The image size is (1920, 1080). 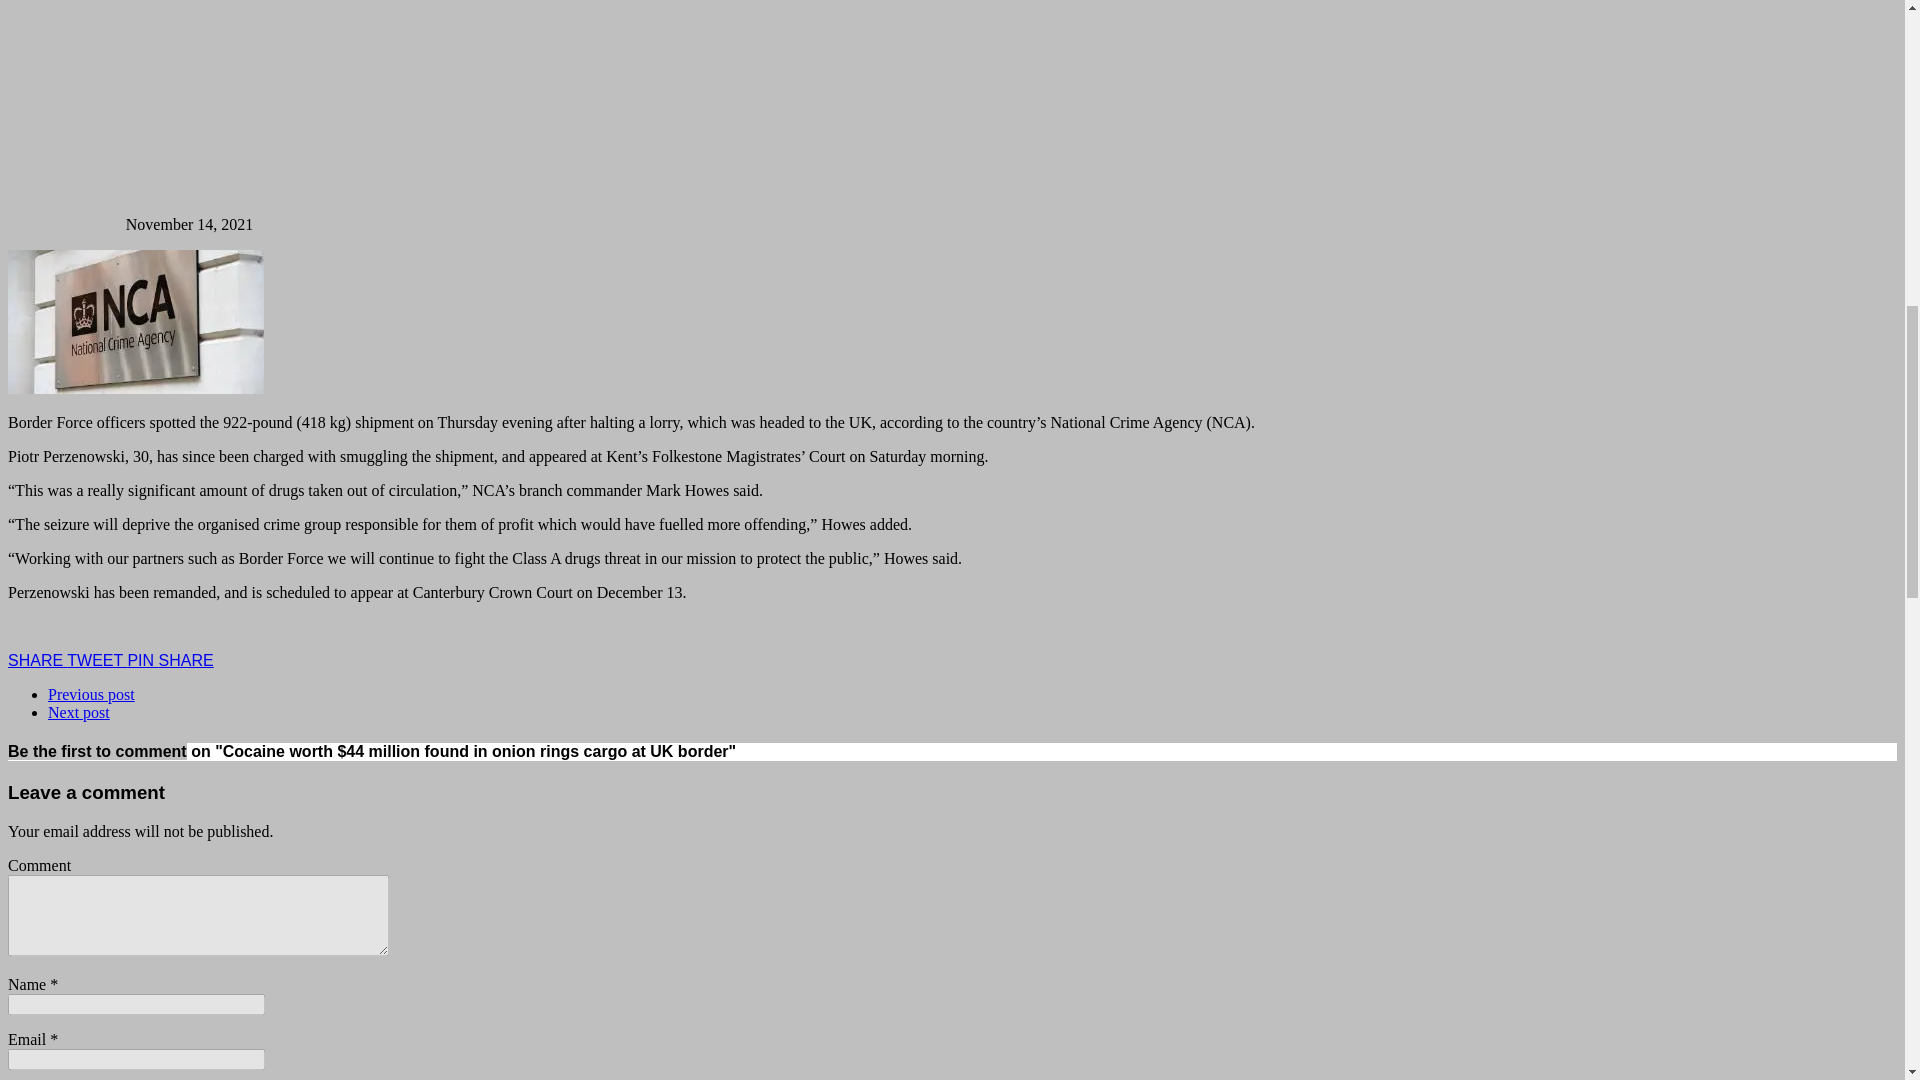 What do you see at coordinates (96, 660) in the screenshot?
I see `Tweet This Post` at bounding box center [96, 660].